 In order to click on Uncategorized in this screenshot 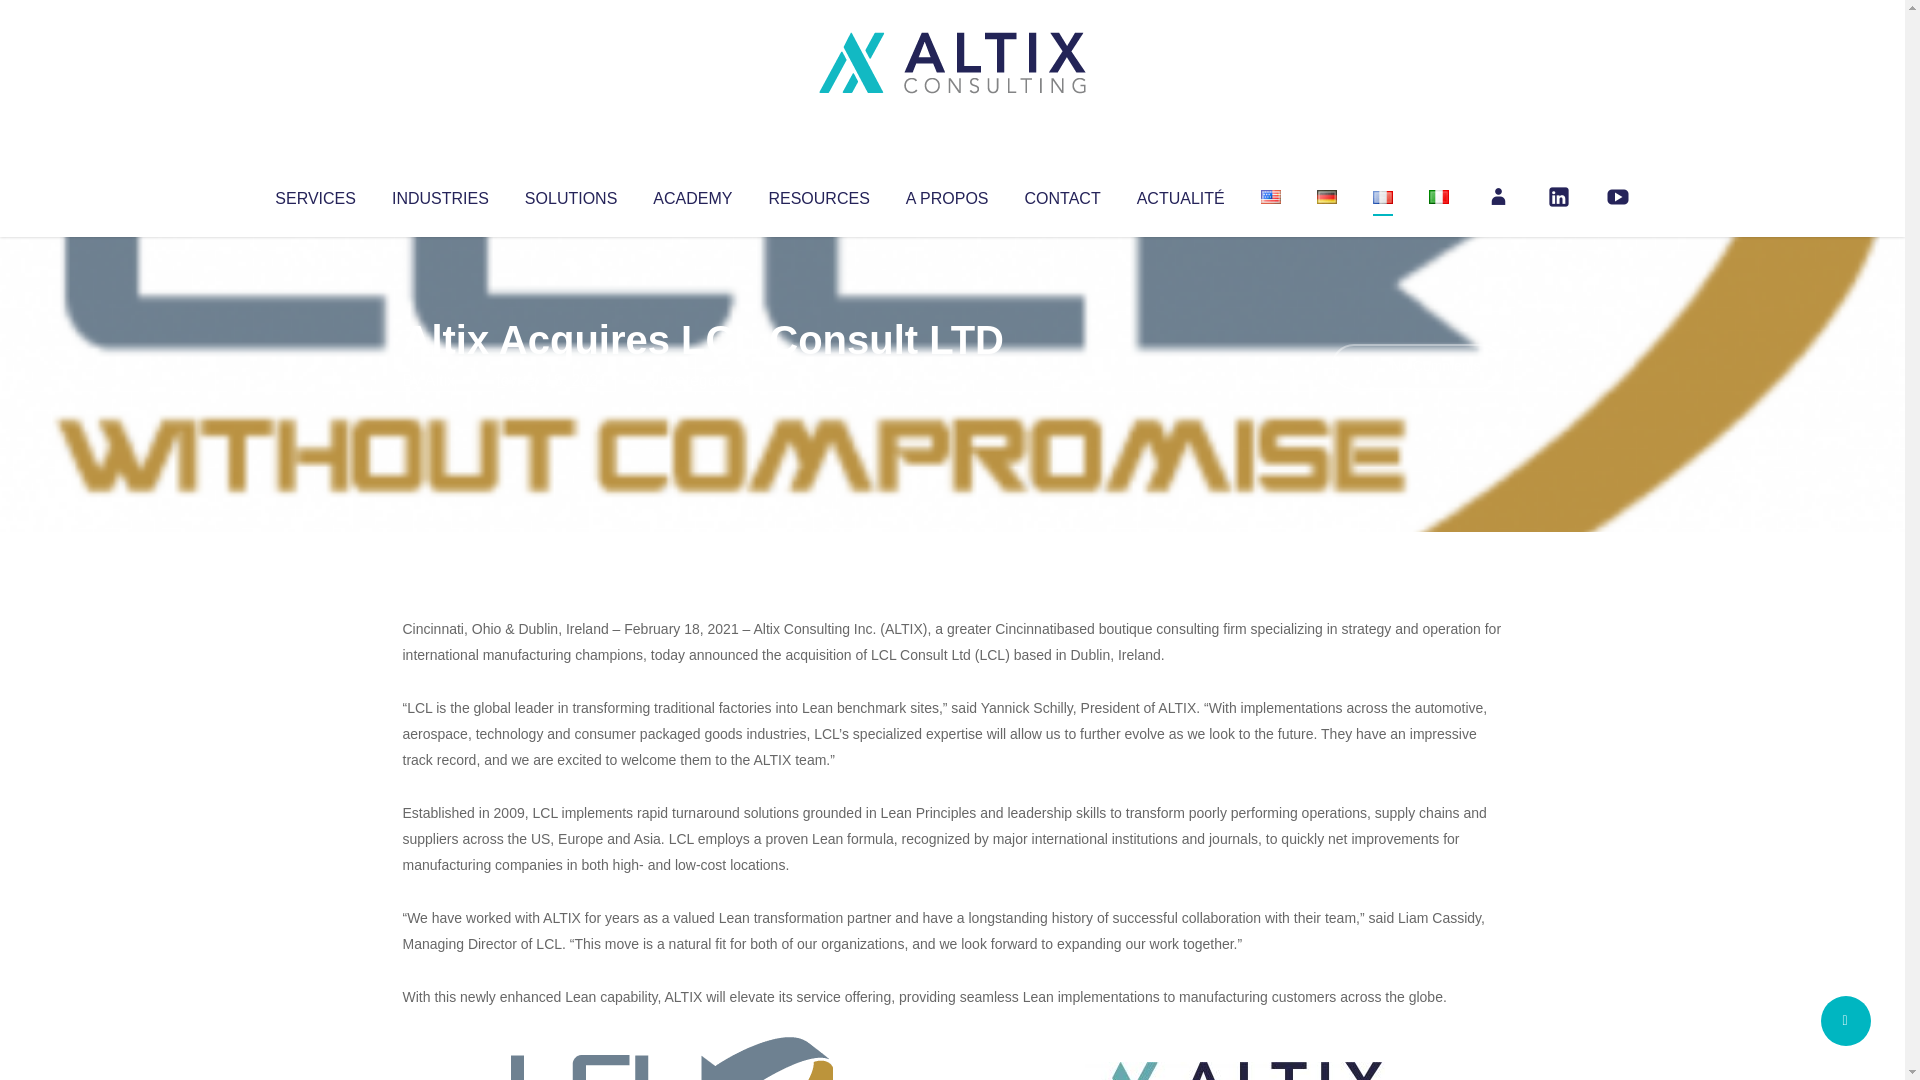, I will do `click(699, 380)`.